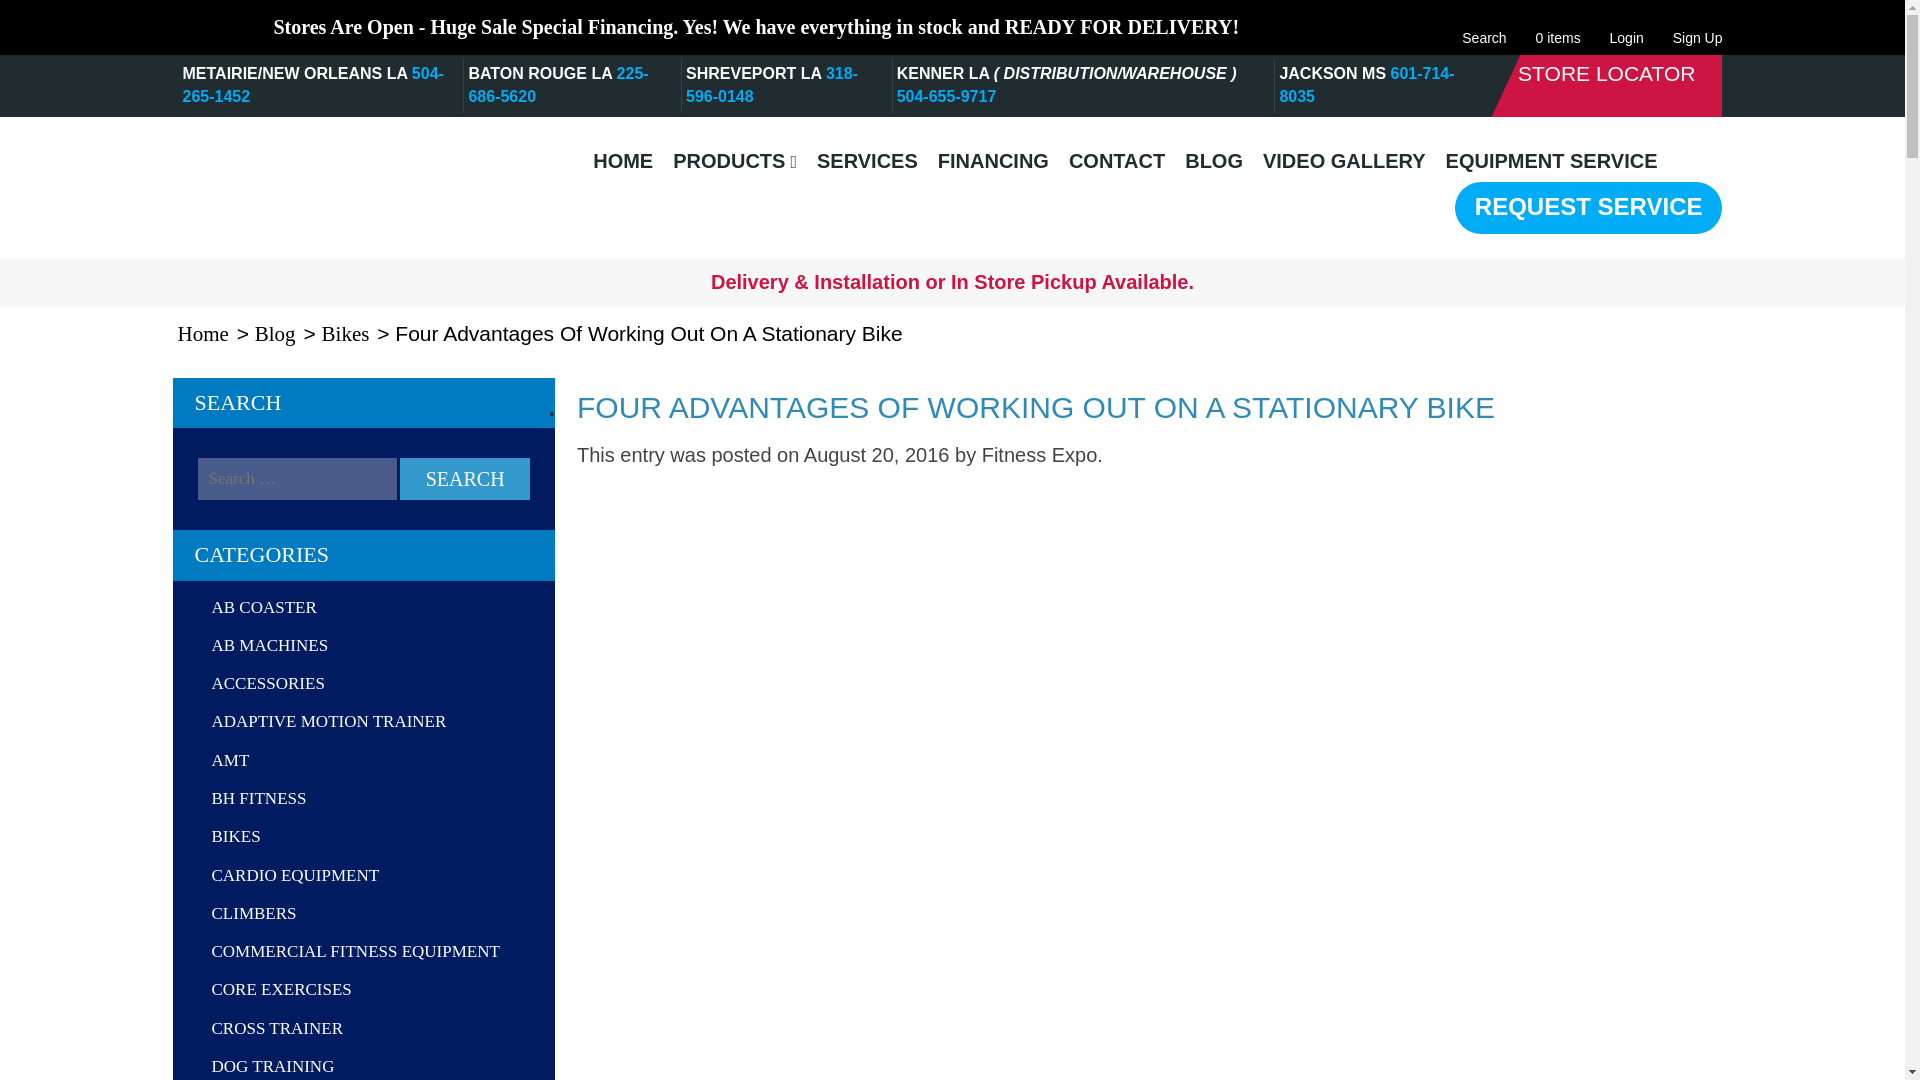 The image size is (1920, 1080). Describe the element at coordinates (276, 333) in the screenshot. I see `Go to Blog.` at that location.